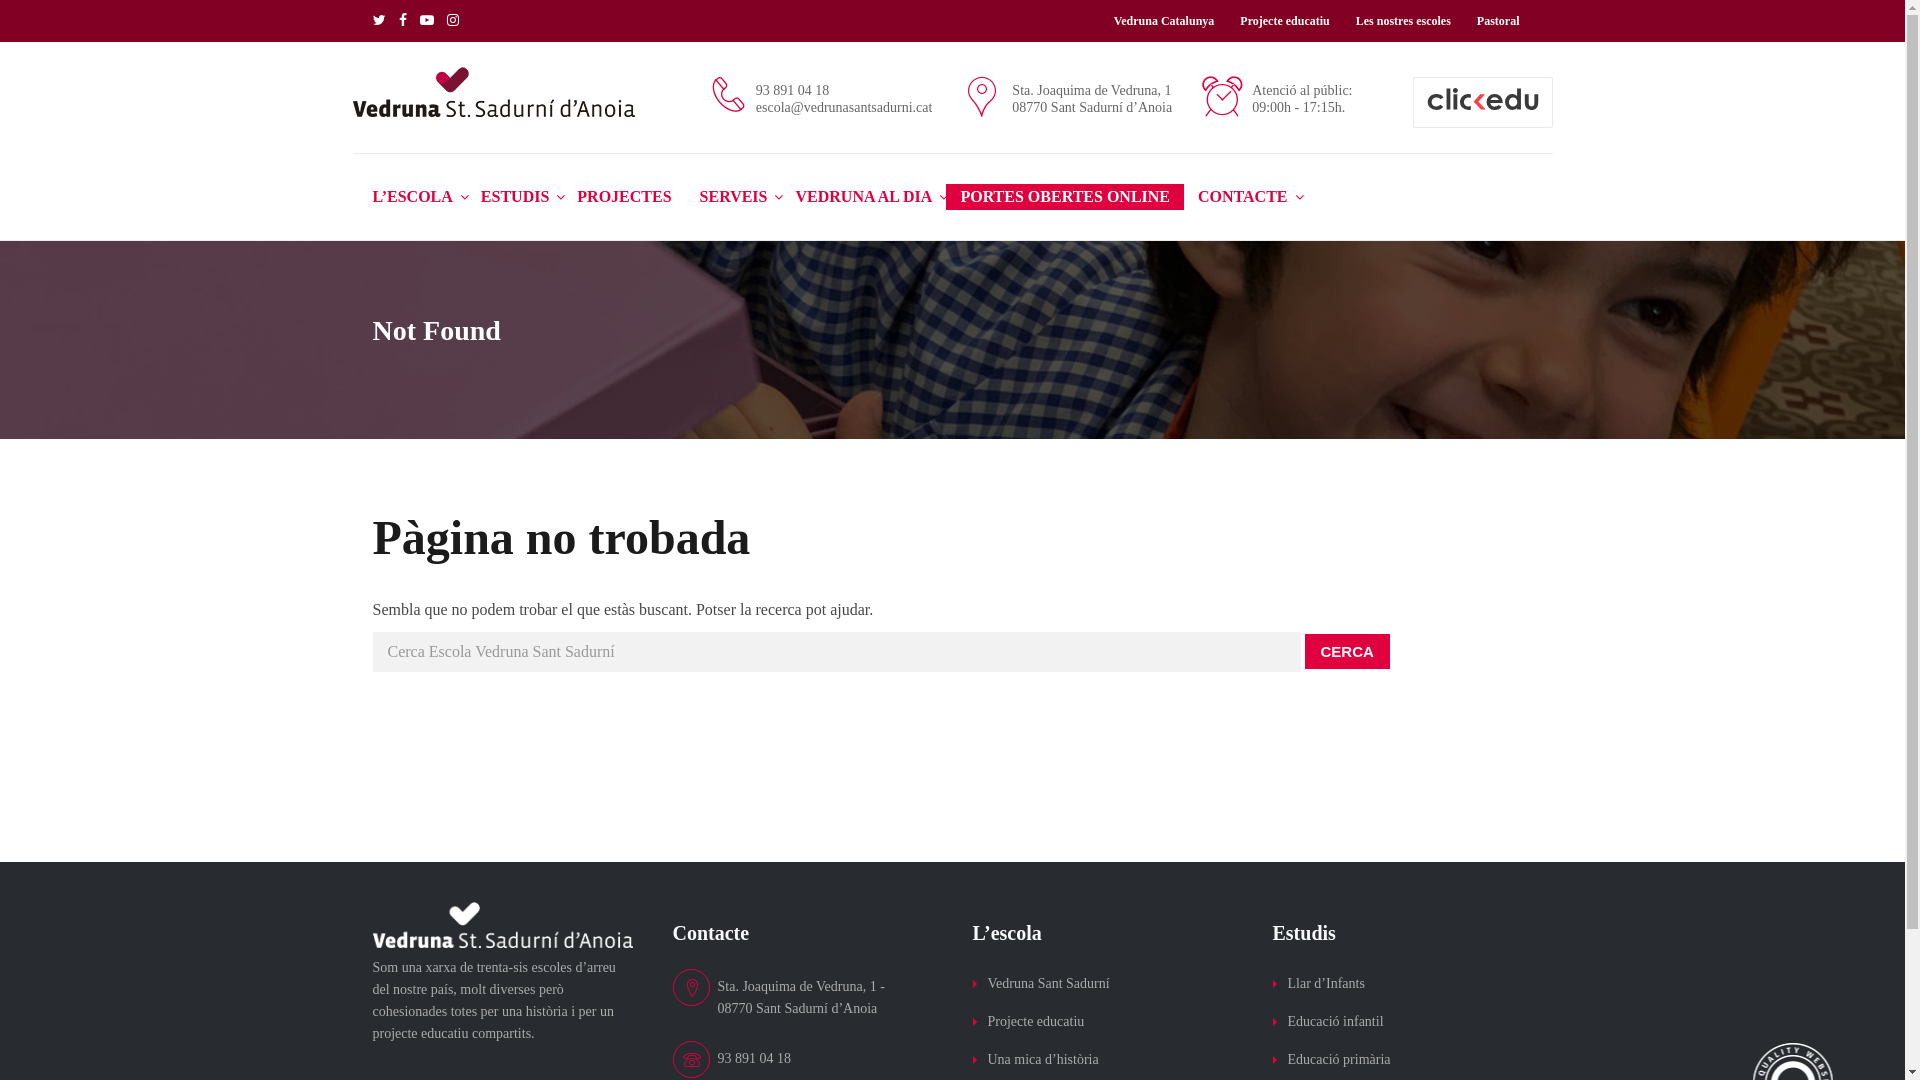 Image resolution: width=1920 pixels, height=1080 pixels. Describe the element at coordinates (1404, 21) in the screenshot. I see `Les nostres escoles` at that location.